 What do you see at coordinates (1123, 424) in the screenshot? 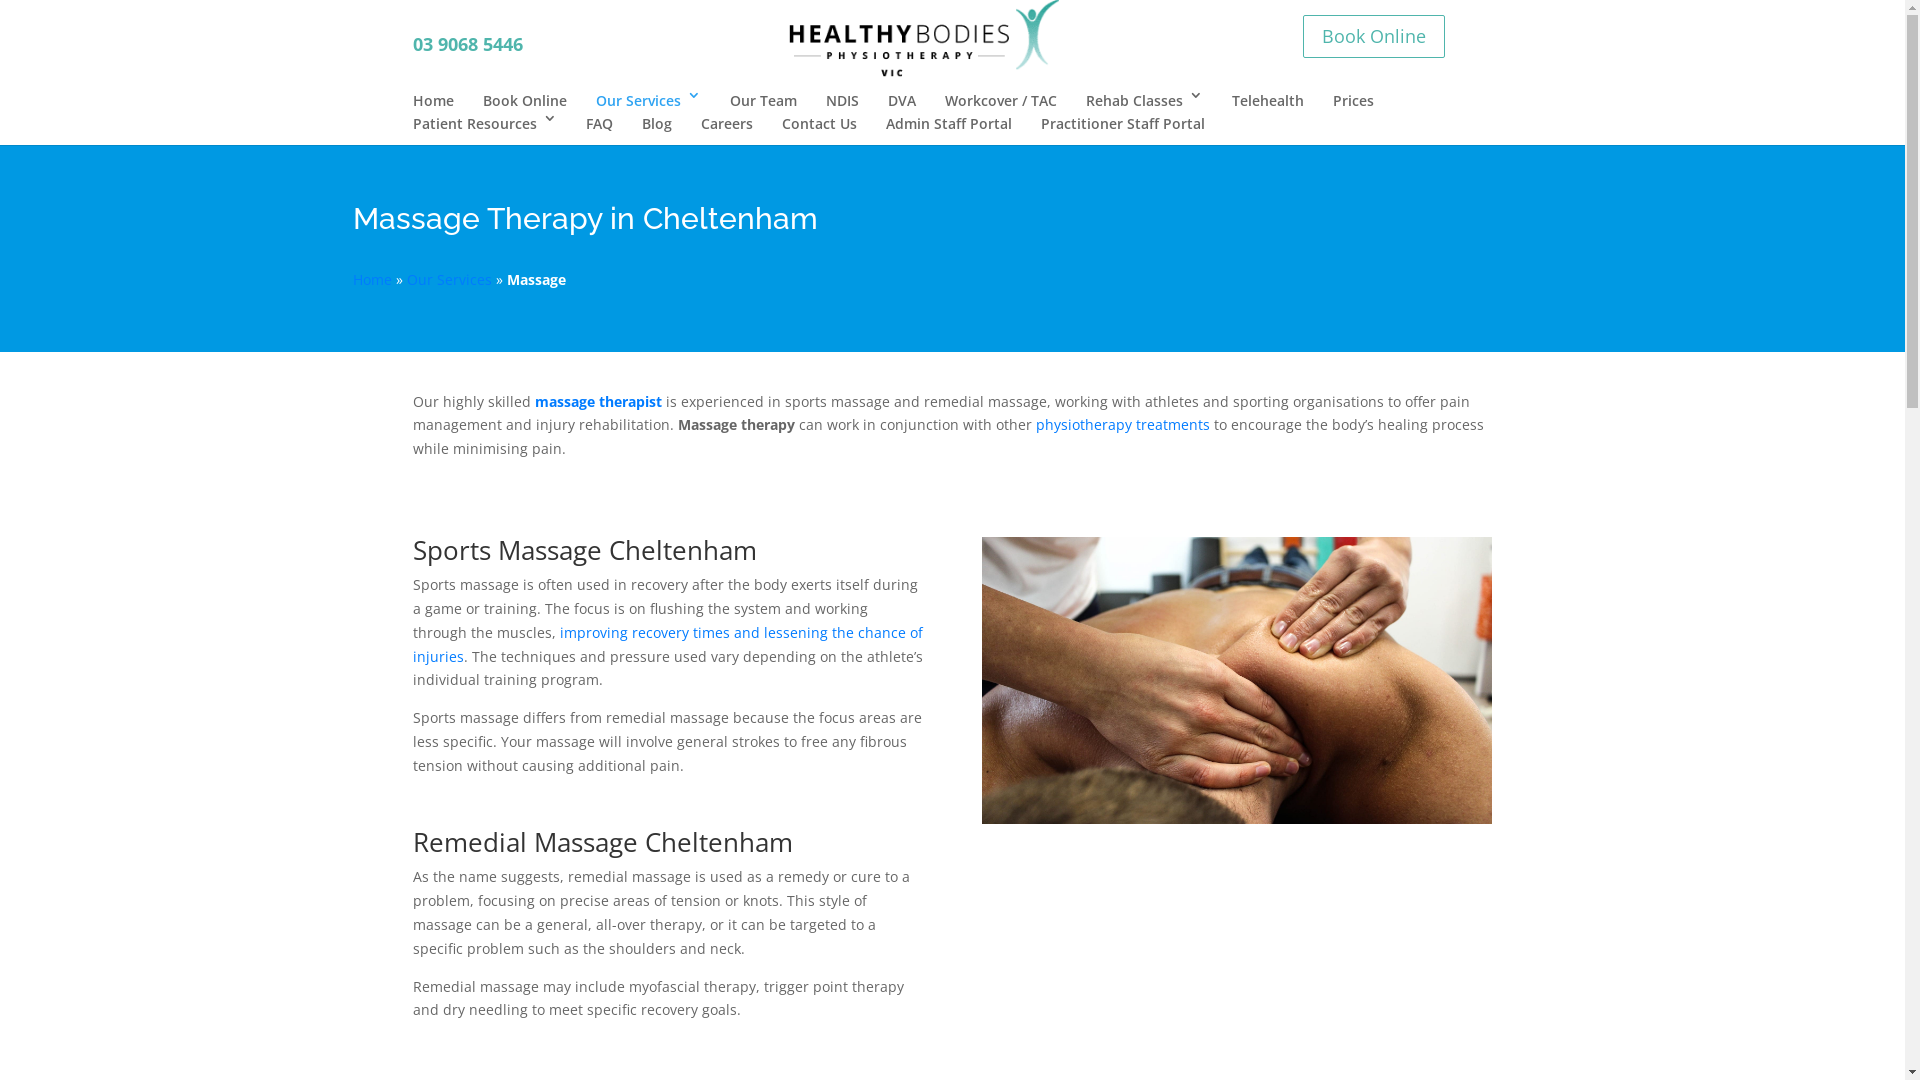
I see `physiotherapy treatments` at bounding box center [1123, 424].